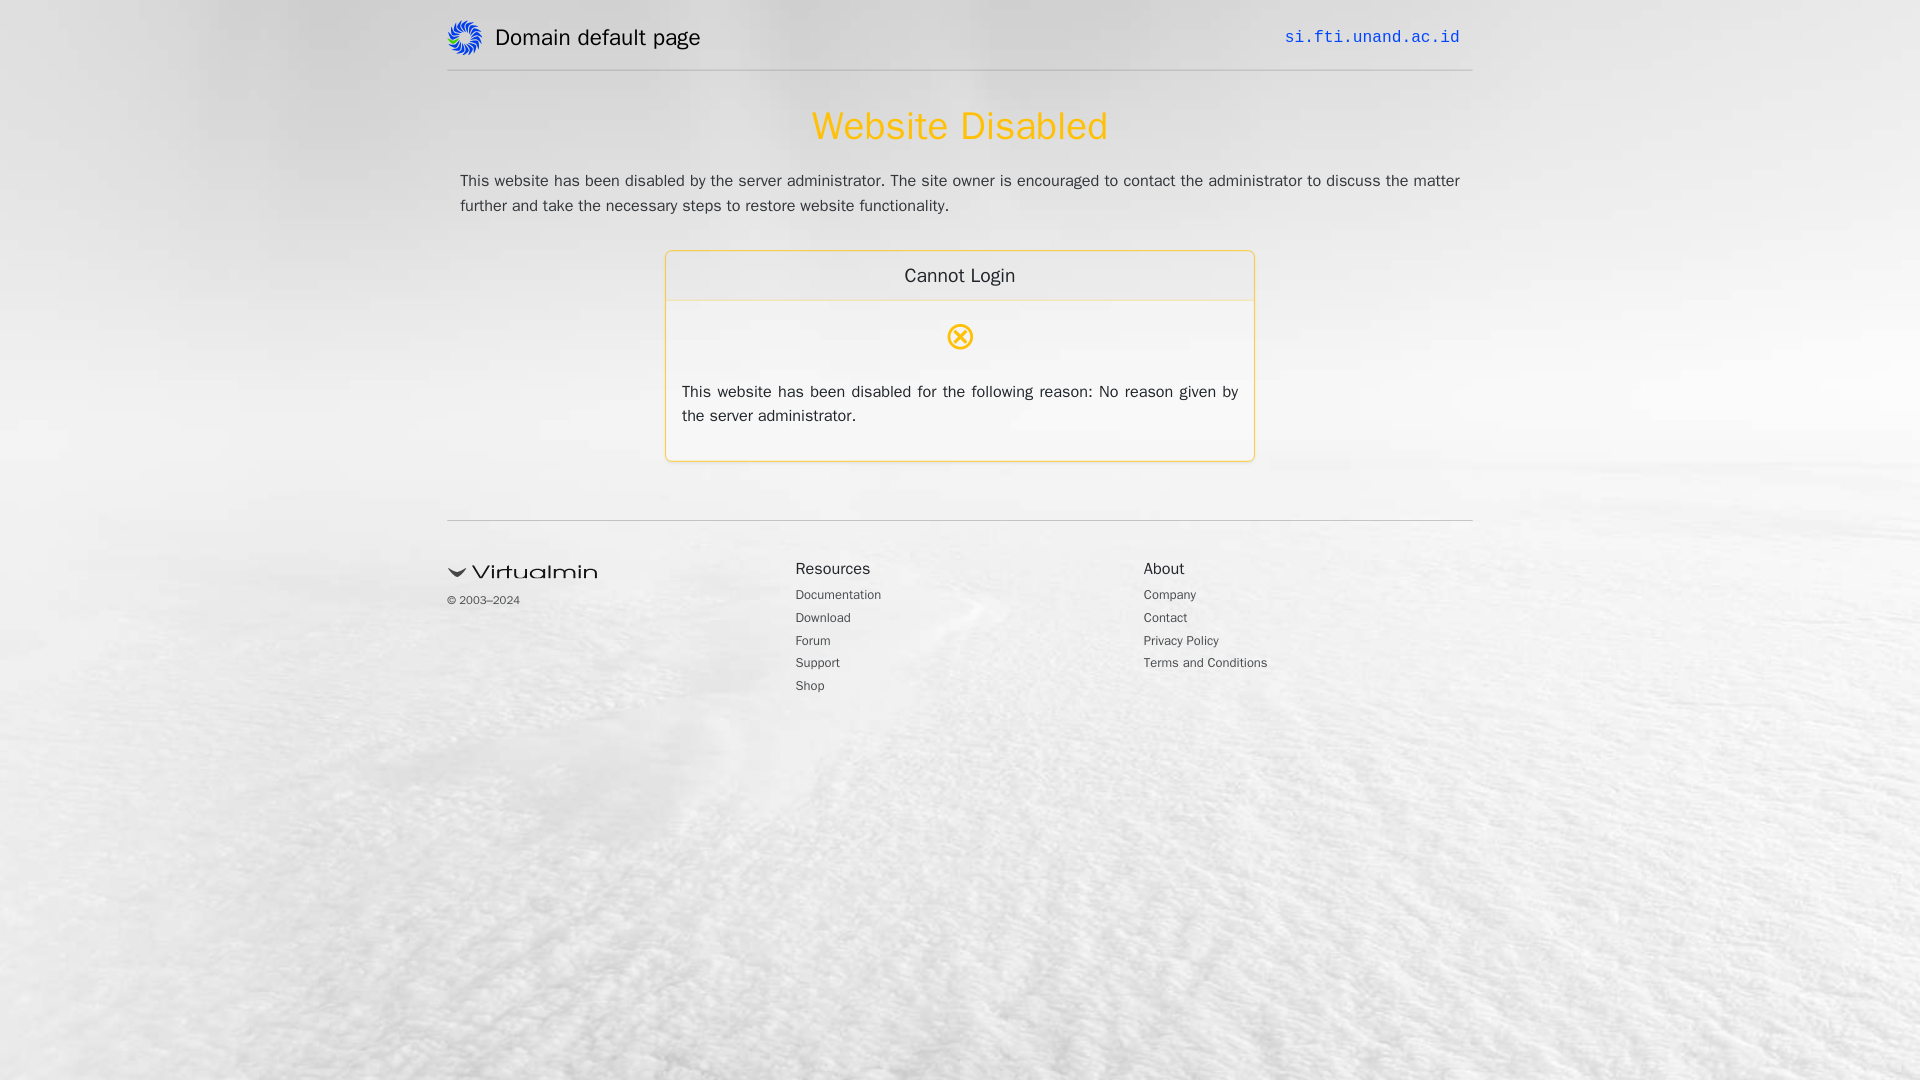 The height and width of the screenshot is (1080, 1920). What do you see at coordinates (1220, 664) in the screenshot?
I see `Terms and Conditions` at bounding box center [1220, 664].